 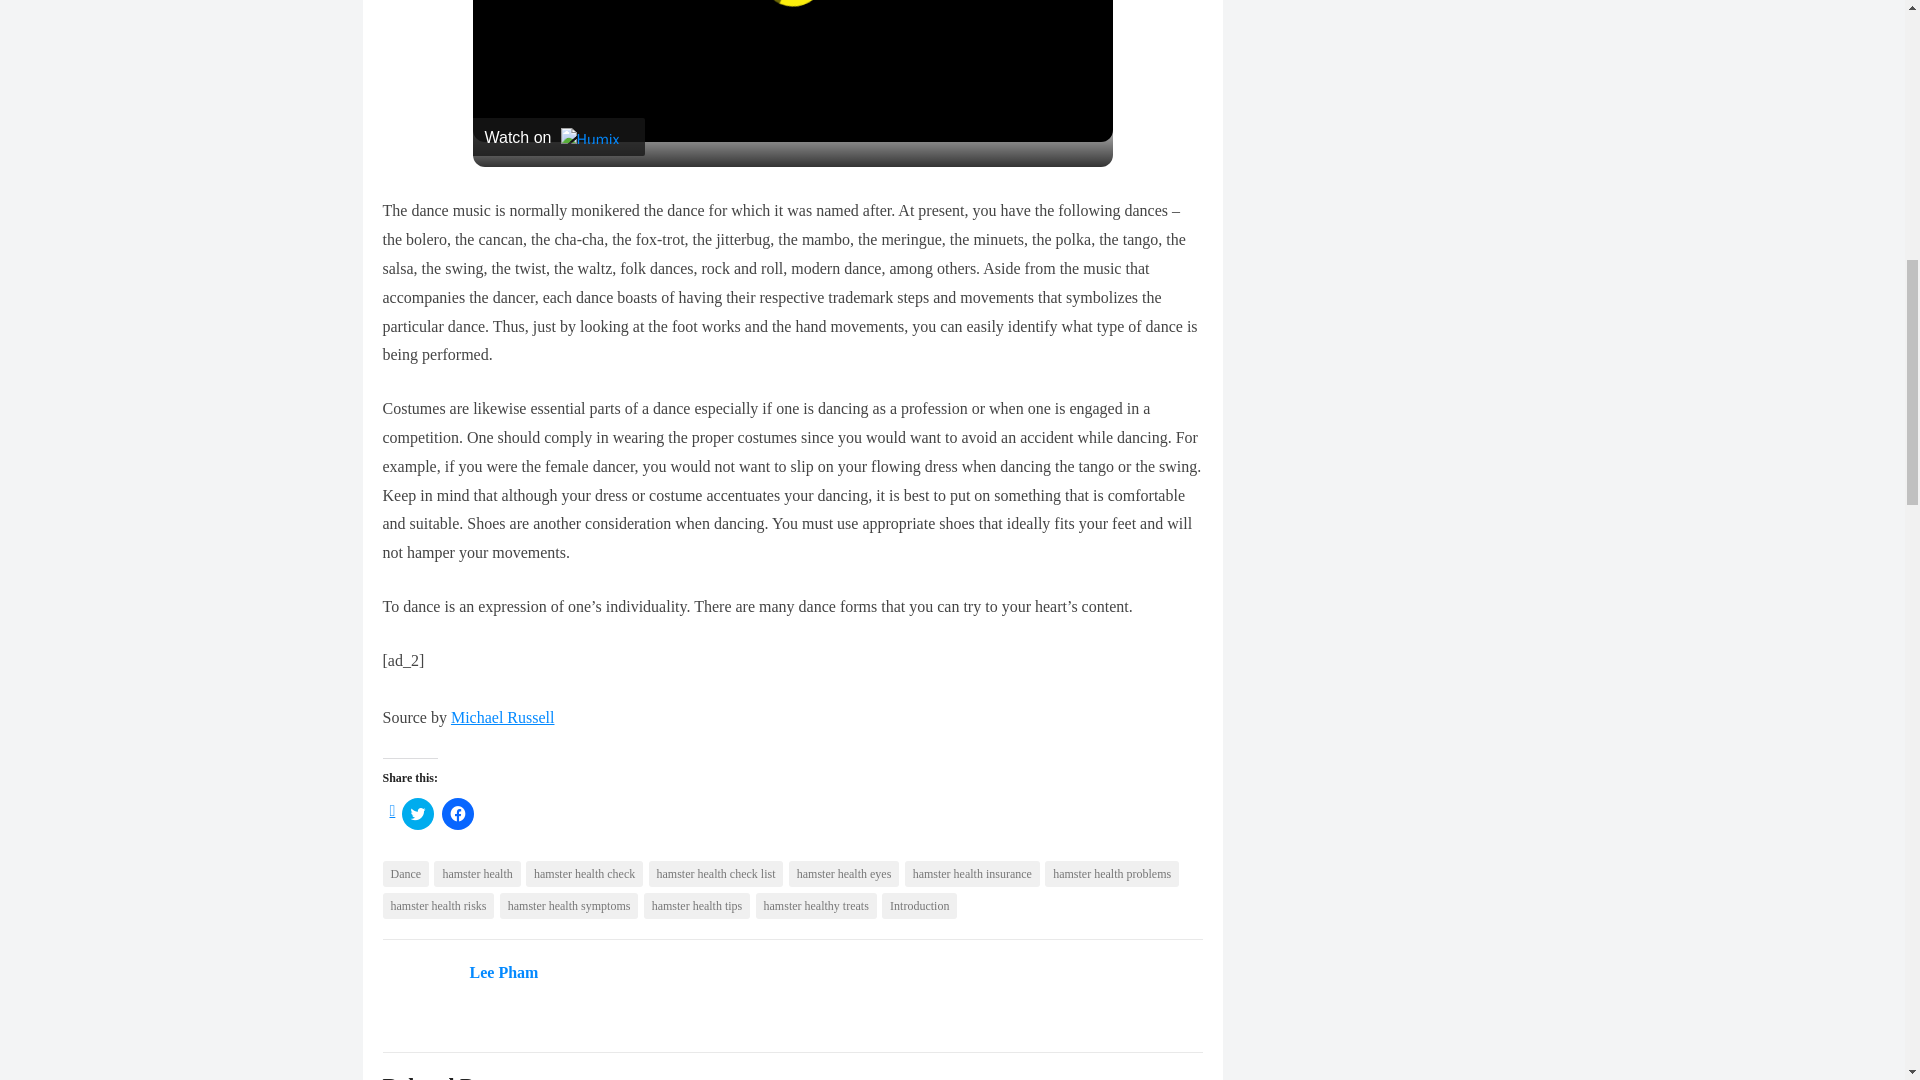 I want to click on Click to share on Facebook, so click(x=458, y=814).